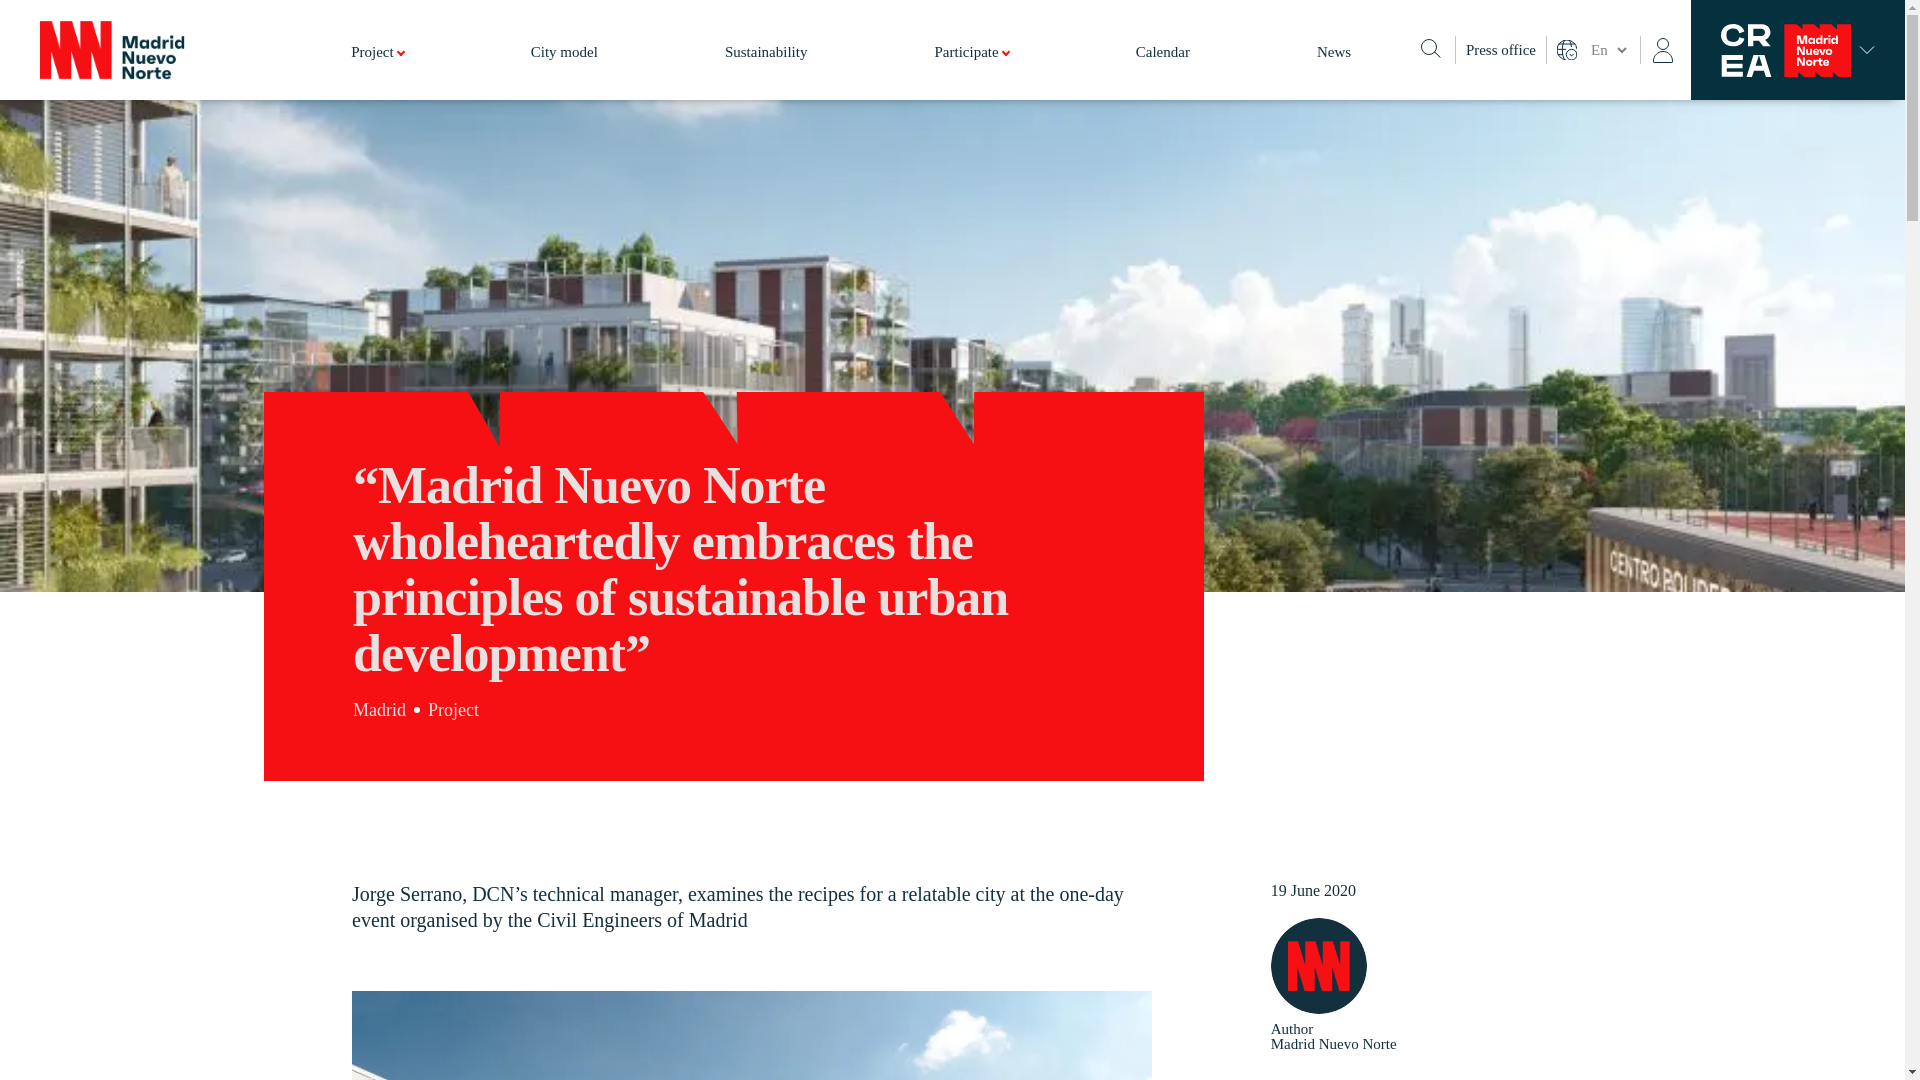 This screenshot has width=1920, height=1080. What do you see at coordinates (377, 72) in the screenshot?
I see `Project` at bounding box center [377, 72].